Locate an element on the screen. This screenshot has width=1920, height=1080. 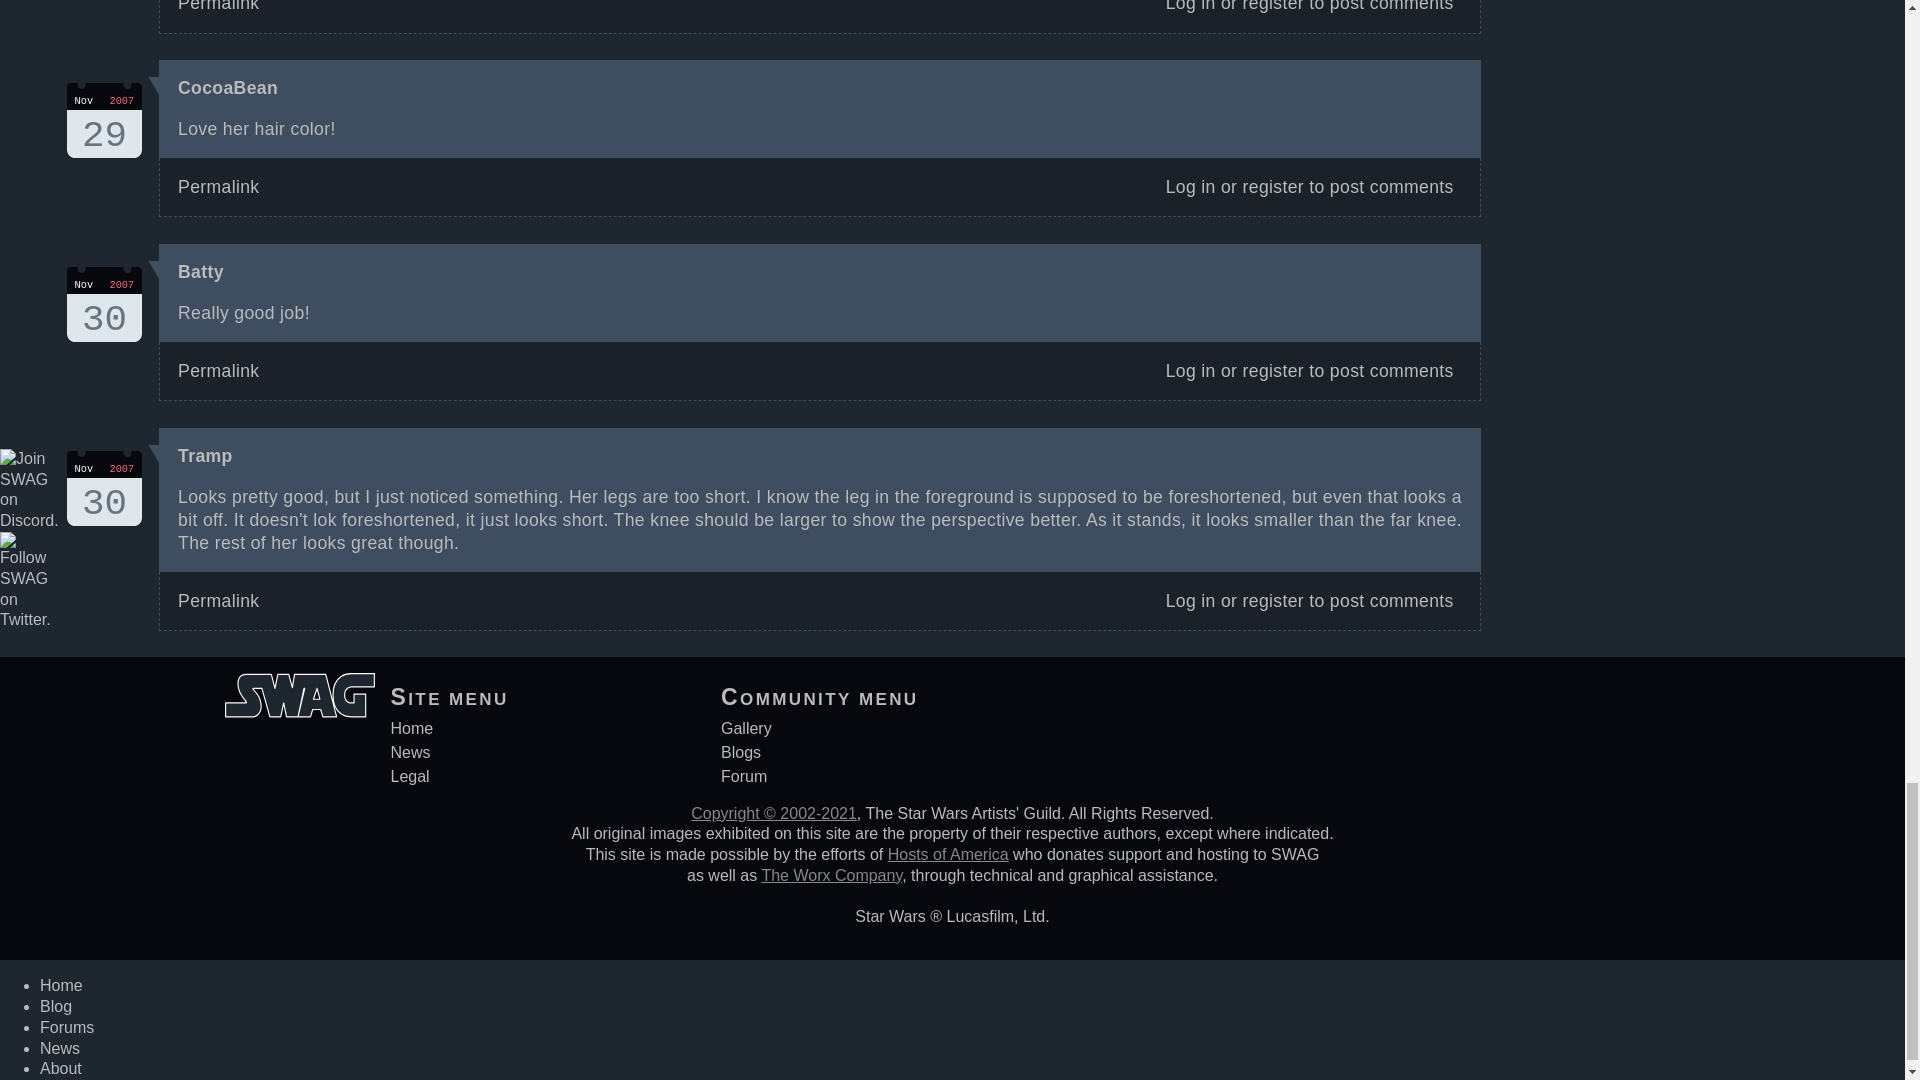
register is located at coordinates (1272, 186).